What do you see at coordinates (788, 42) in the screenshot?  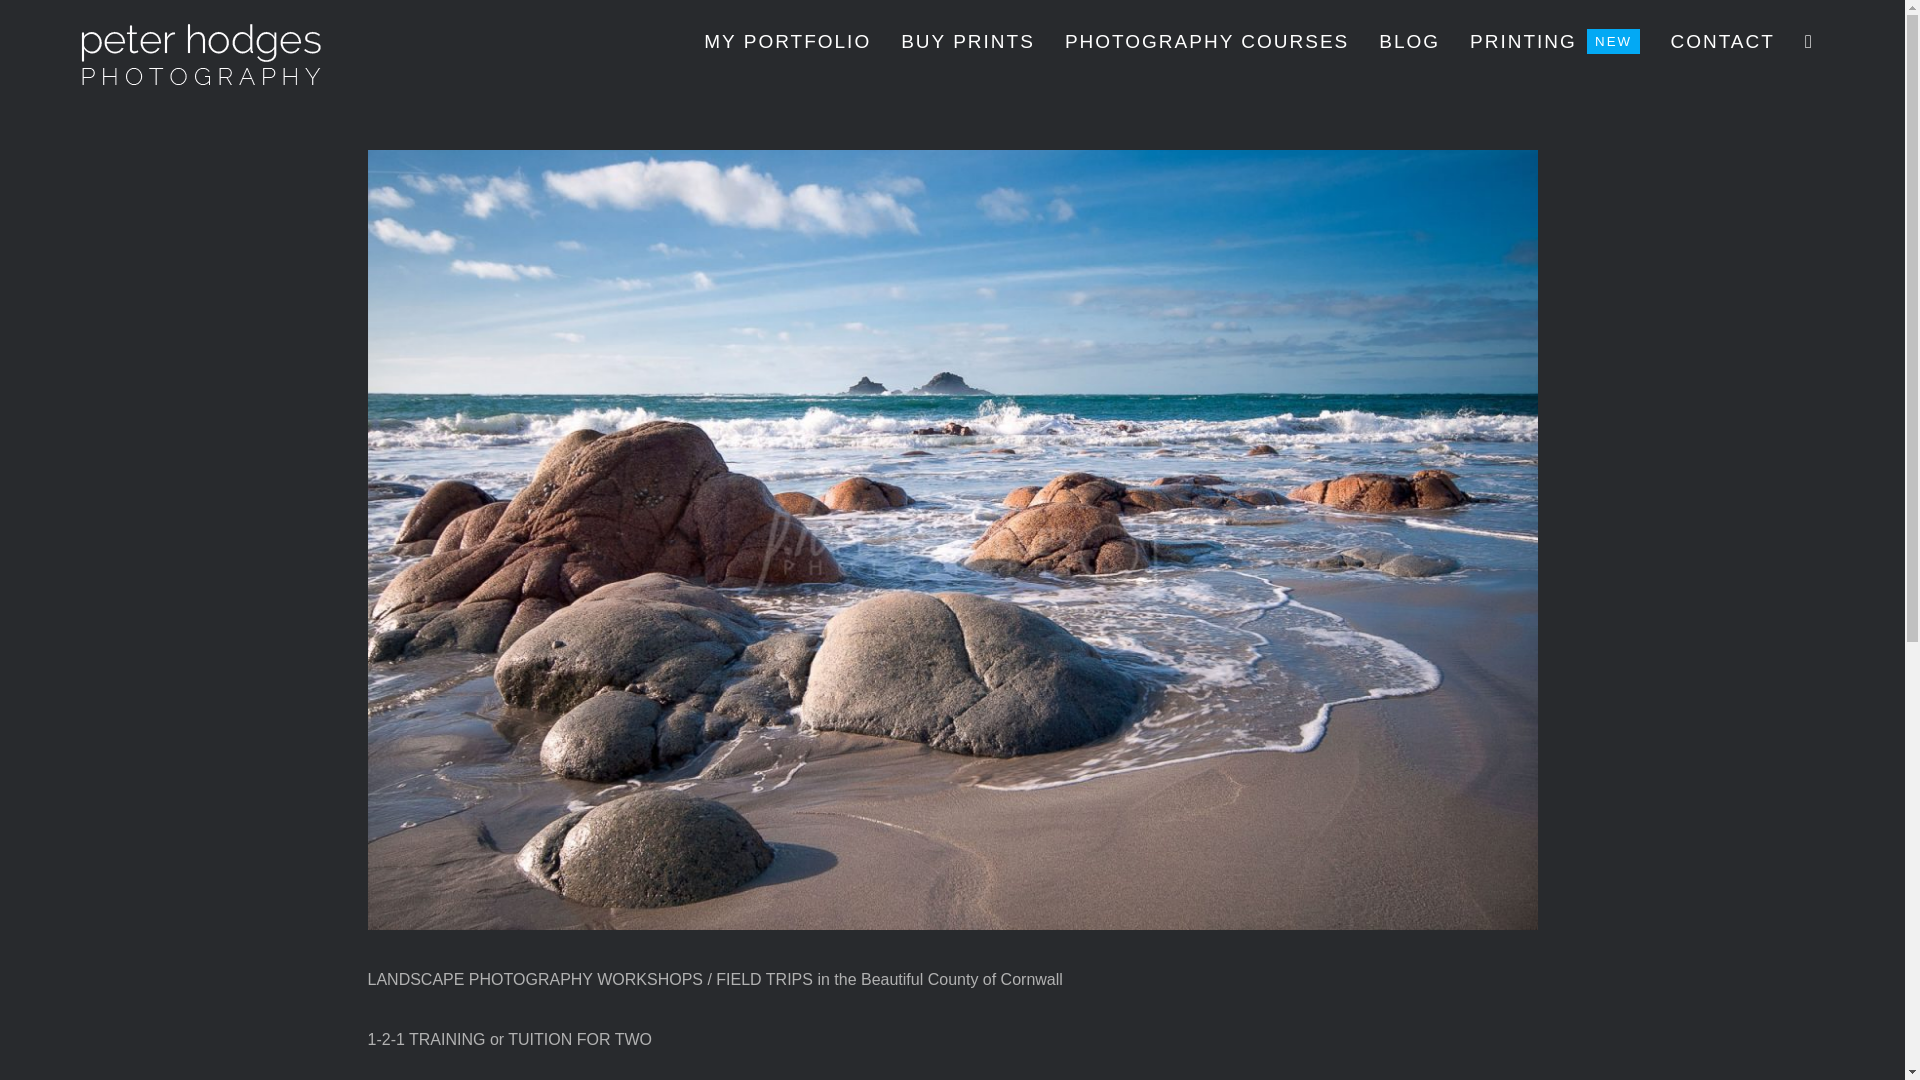 I see `View Larger Image` at bounding box center [788, 42].